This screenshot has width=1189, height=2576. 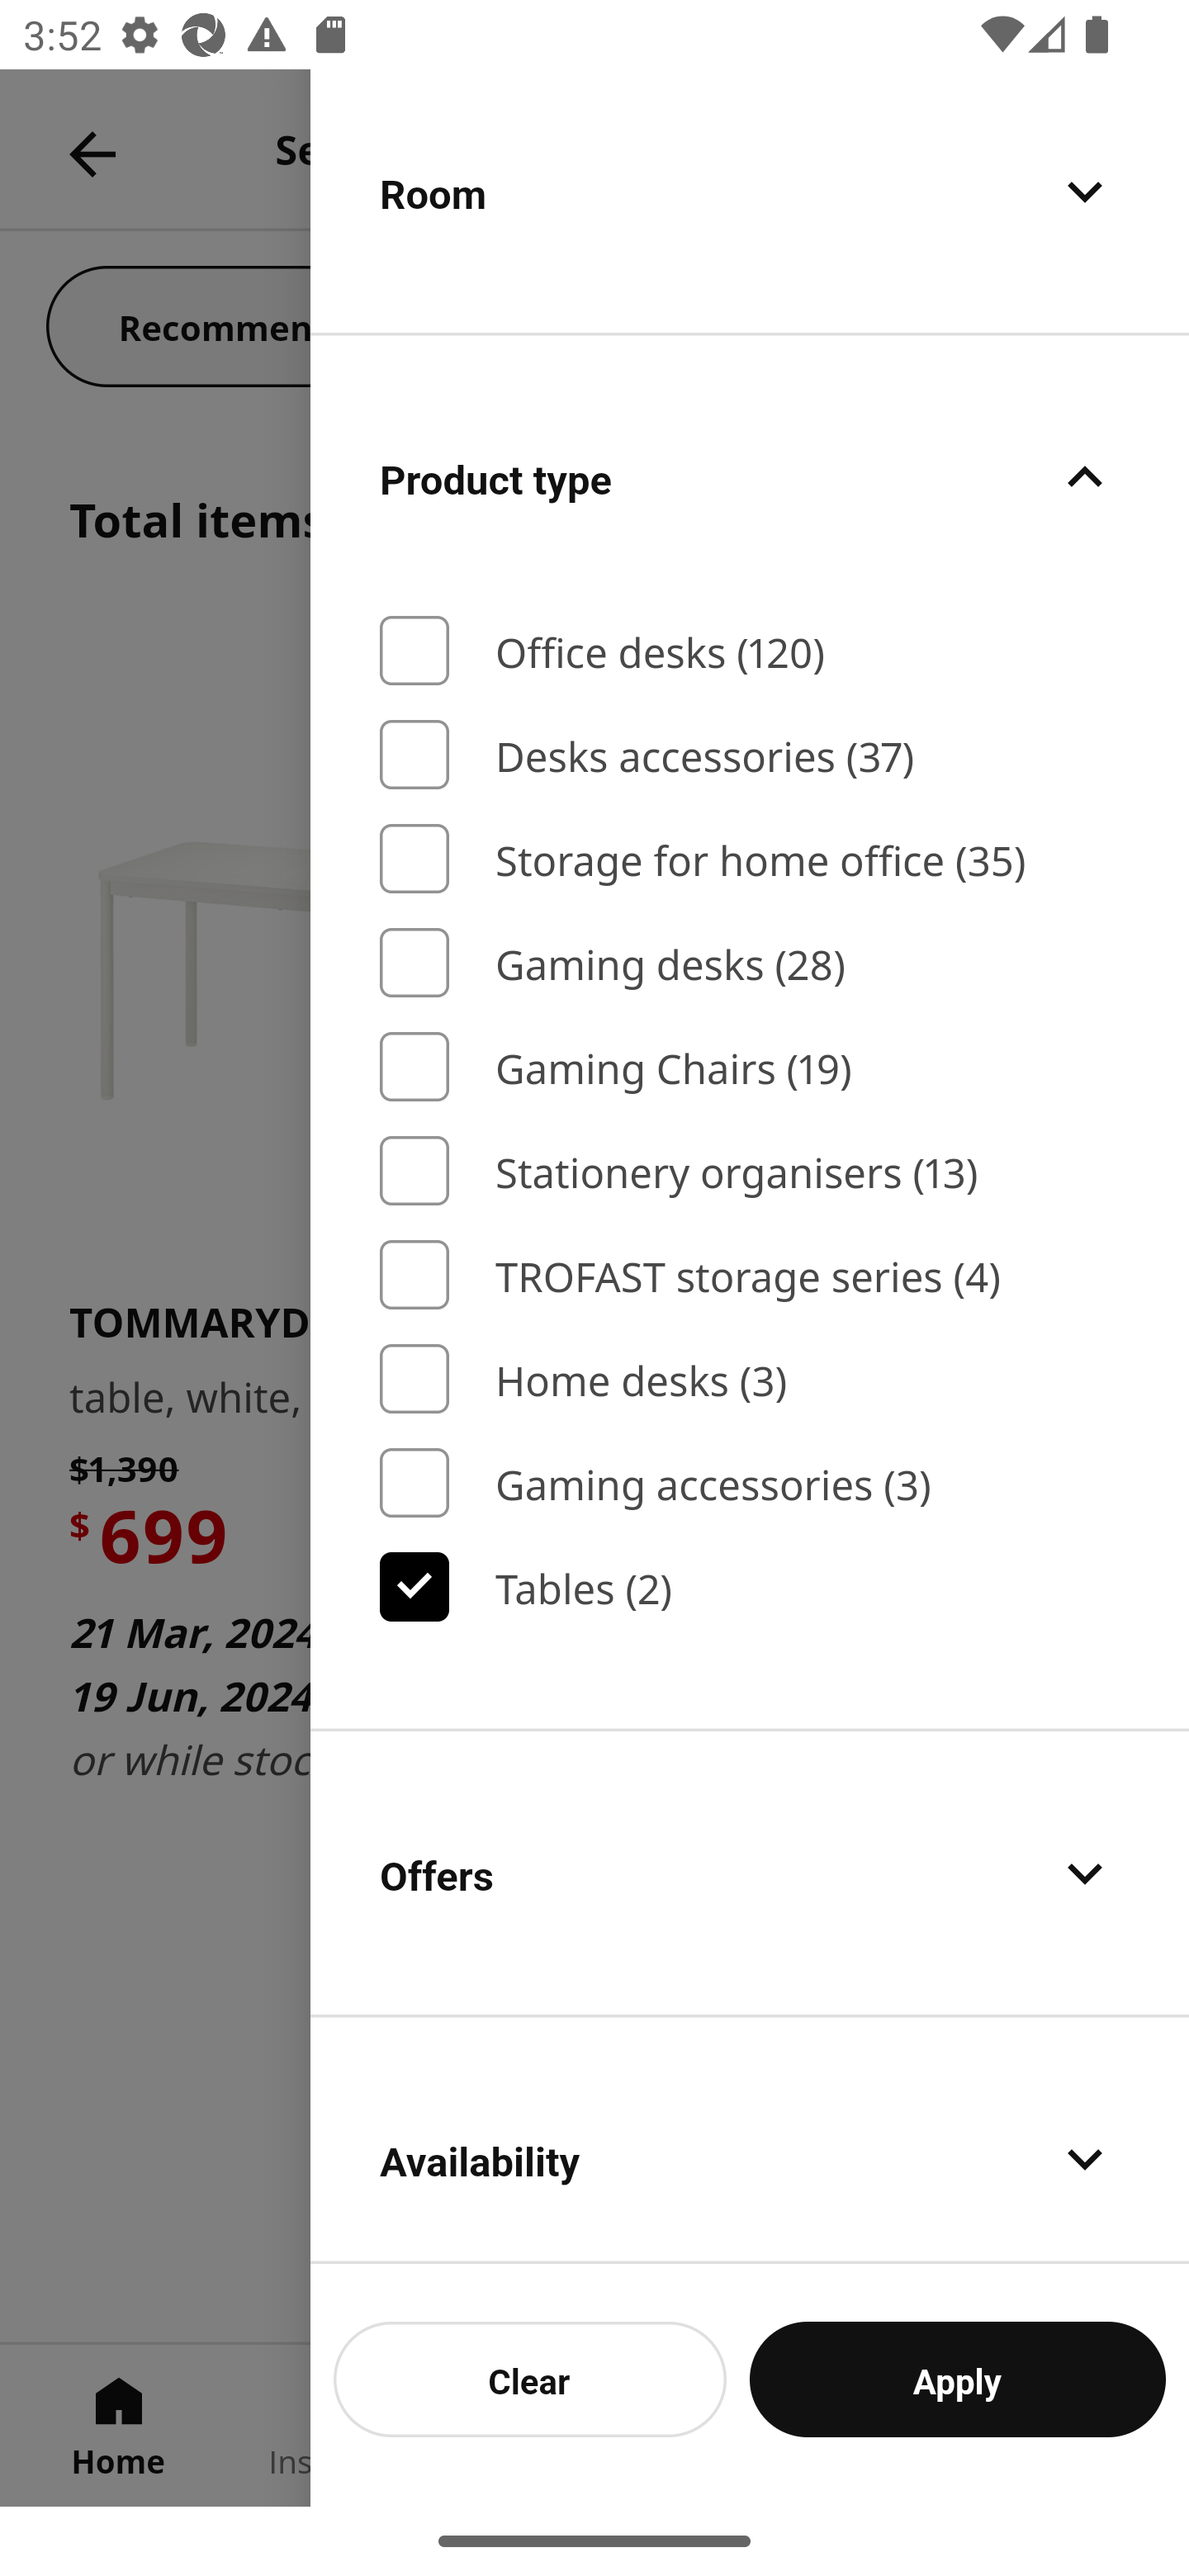 What do you see at coordinates (530, 2379) in the screenshot?
I see `Clear` at bounding box center [530, 2379].